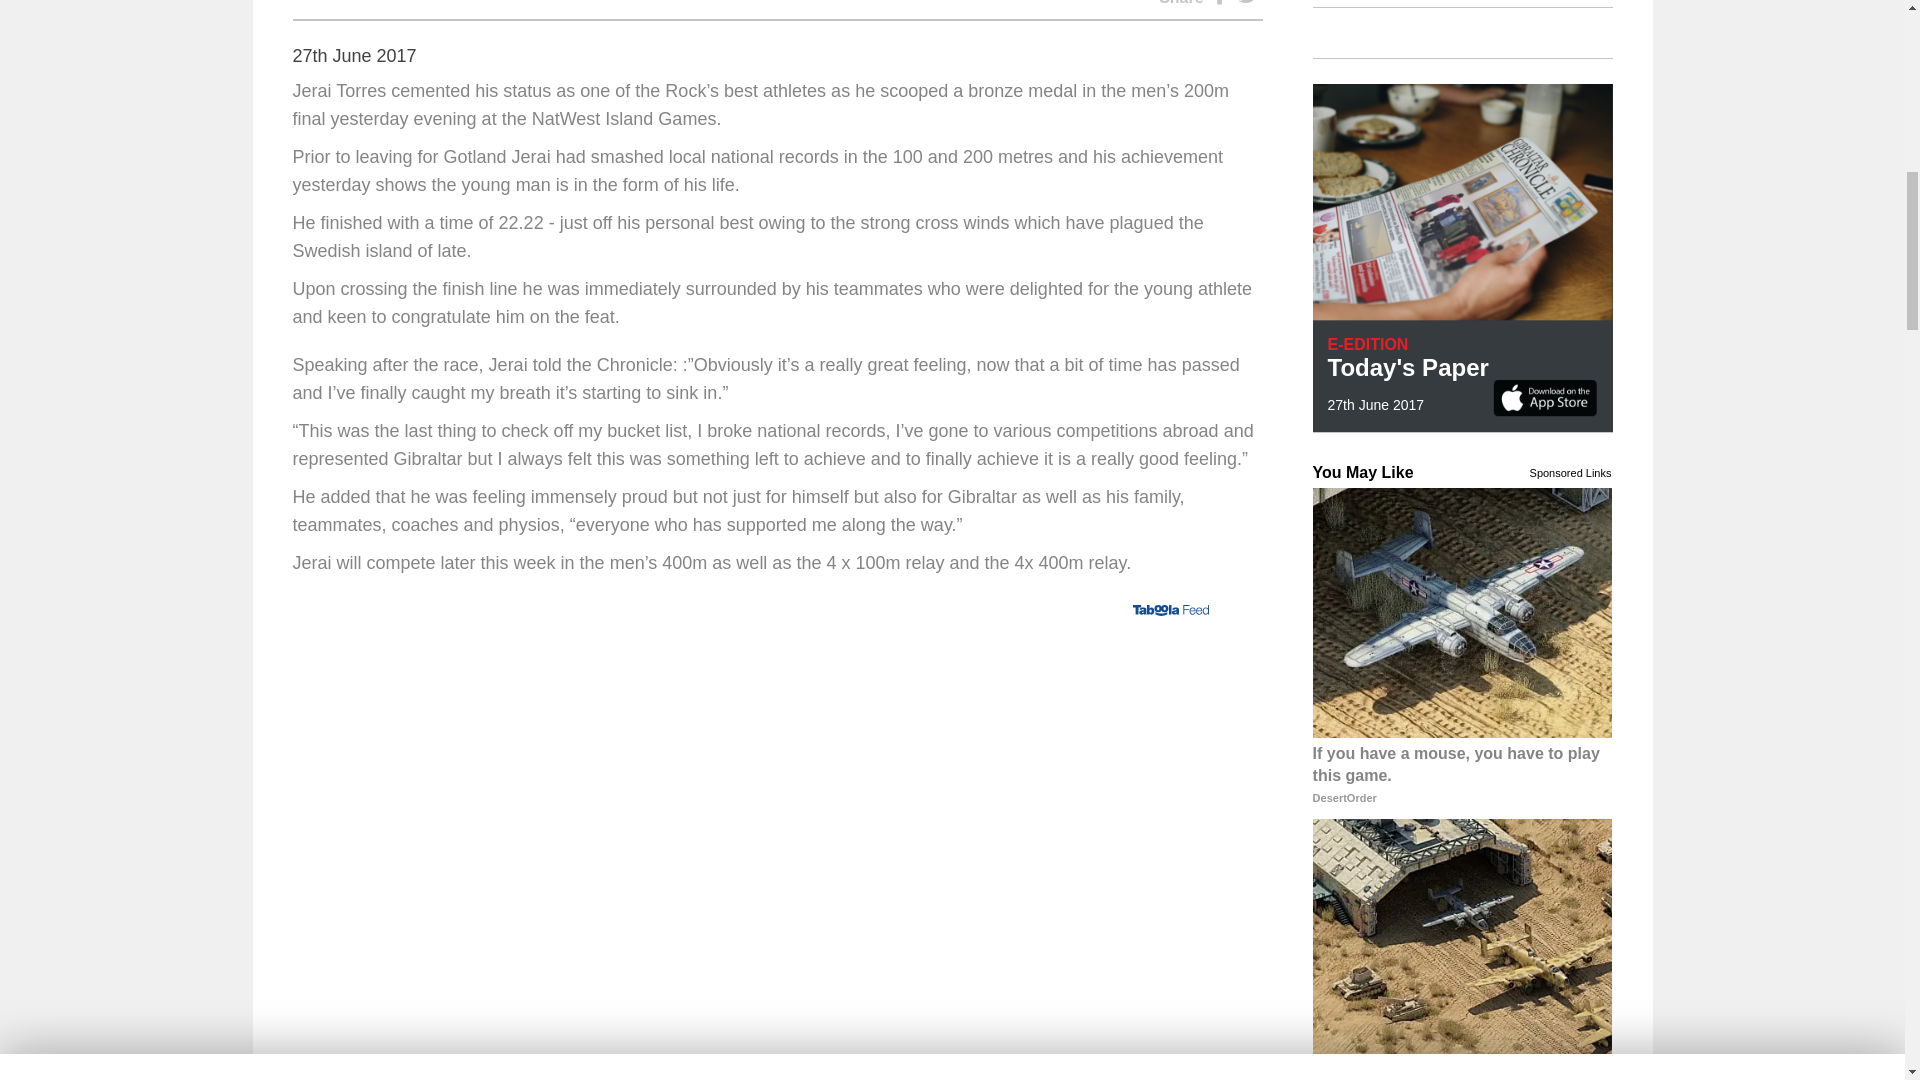 This screenshot has width=1920, height=1080. What do you see at coordinates (1220, 3) in the screenshot?
I see `Share on Facebook` at bounding box center [1220, 3].